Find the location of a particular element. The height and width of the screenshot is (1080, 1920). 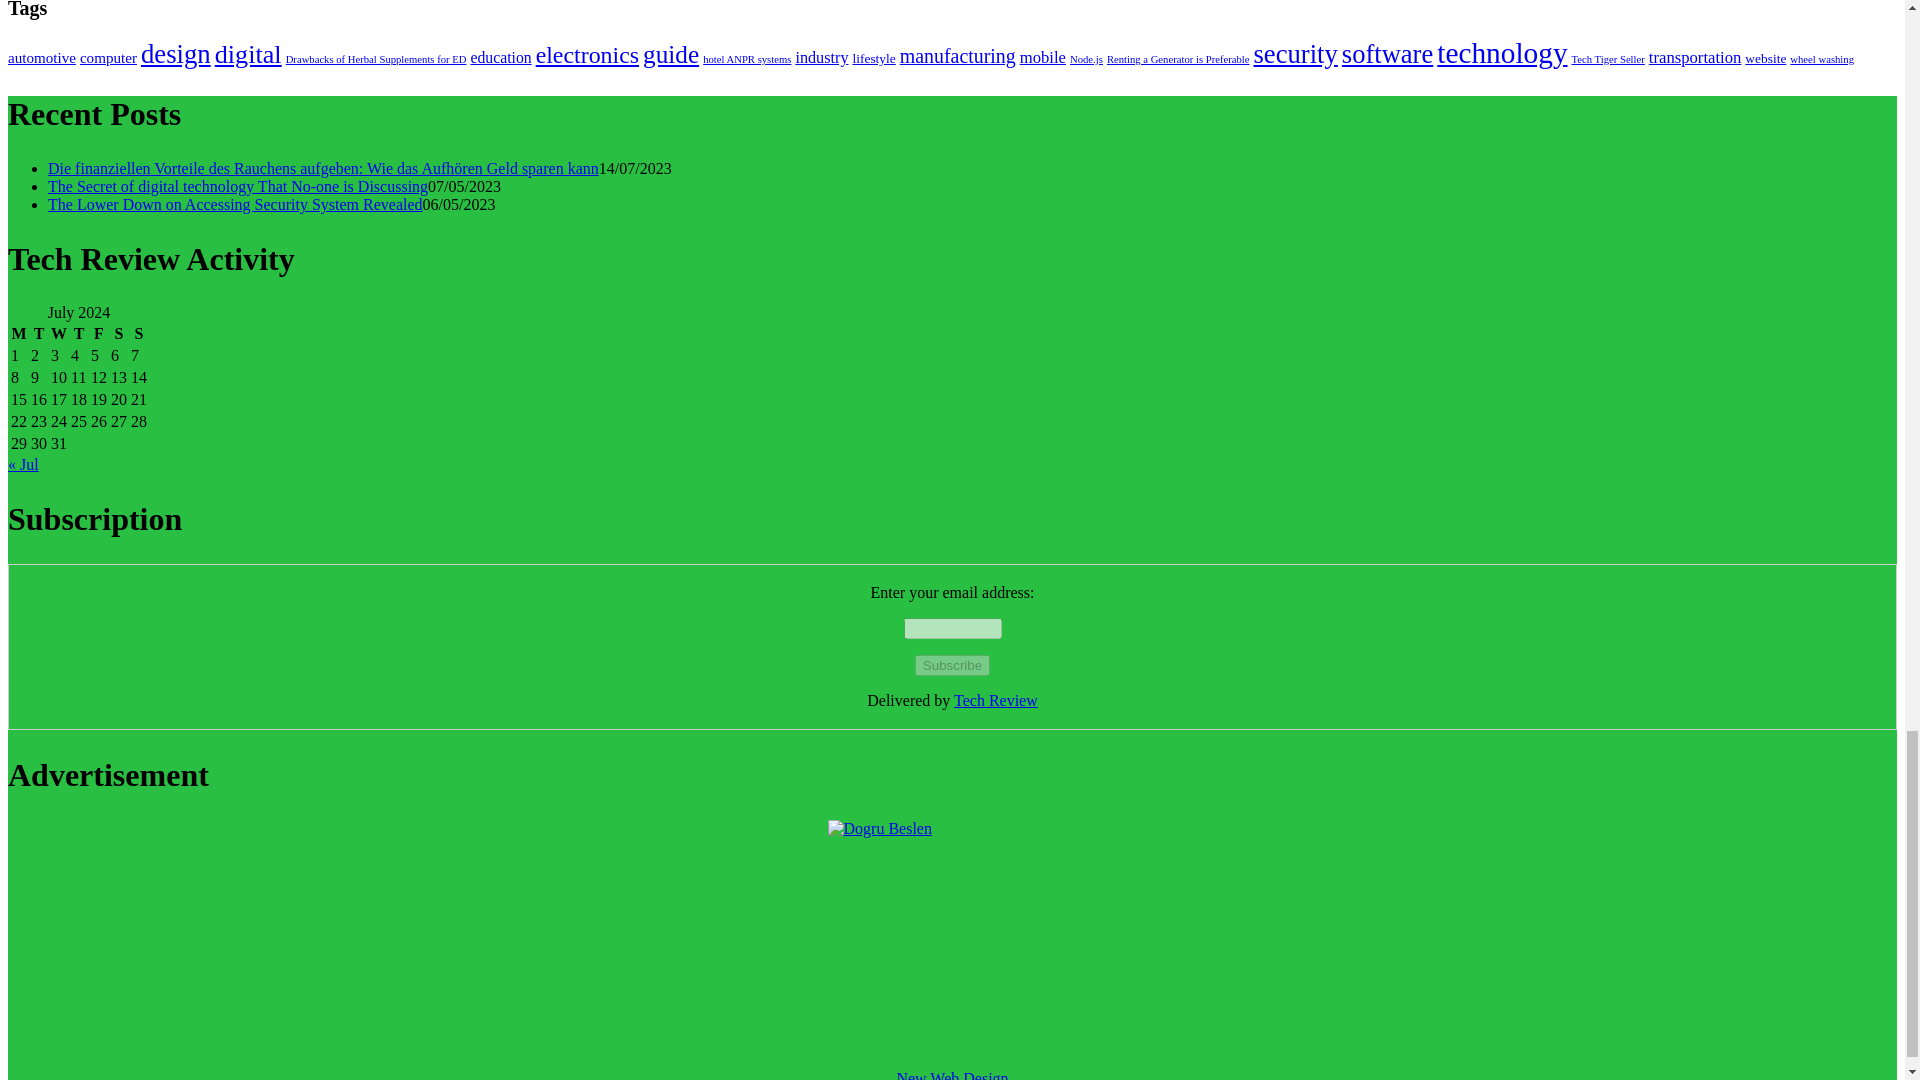

Dogru Beslen is located at coordinates (952, 944).